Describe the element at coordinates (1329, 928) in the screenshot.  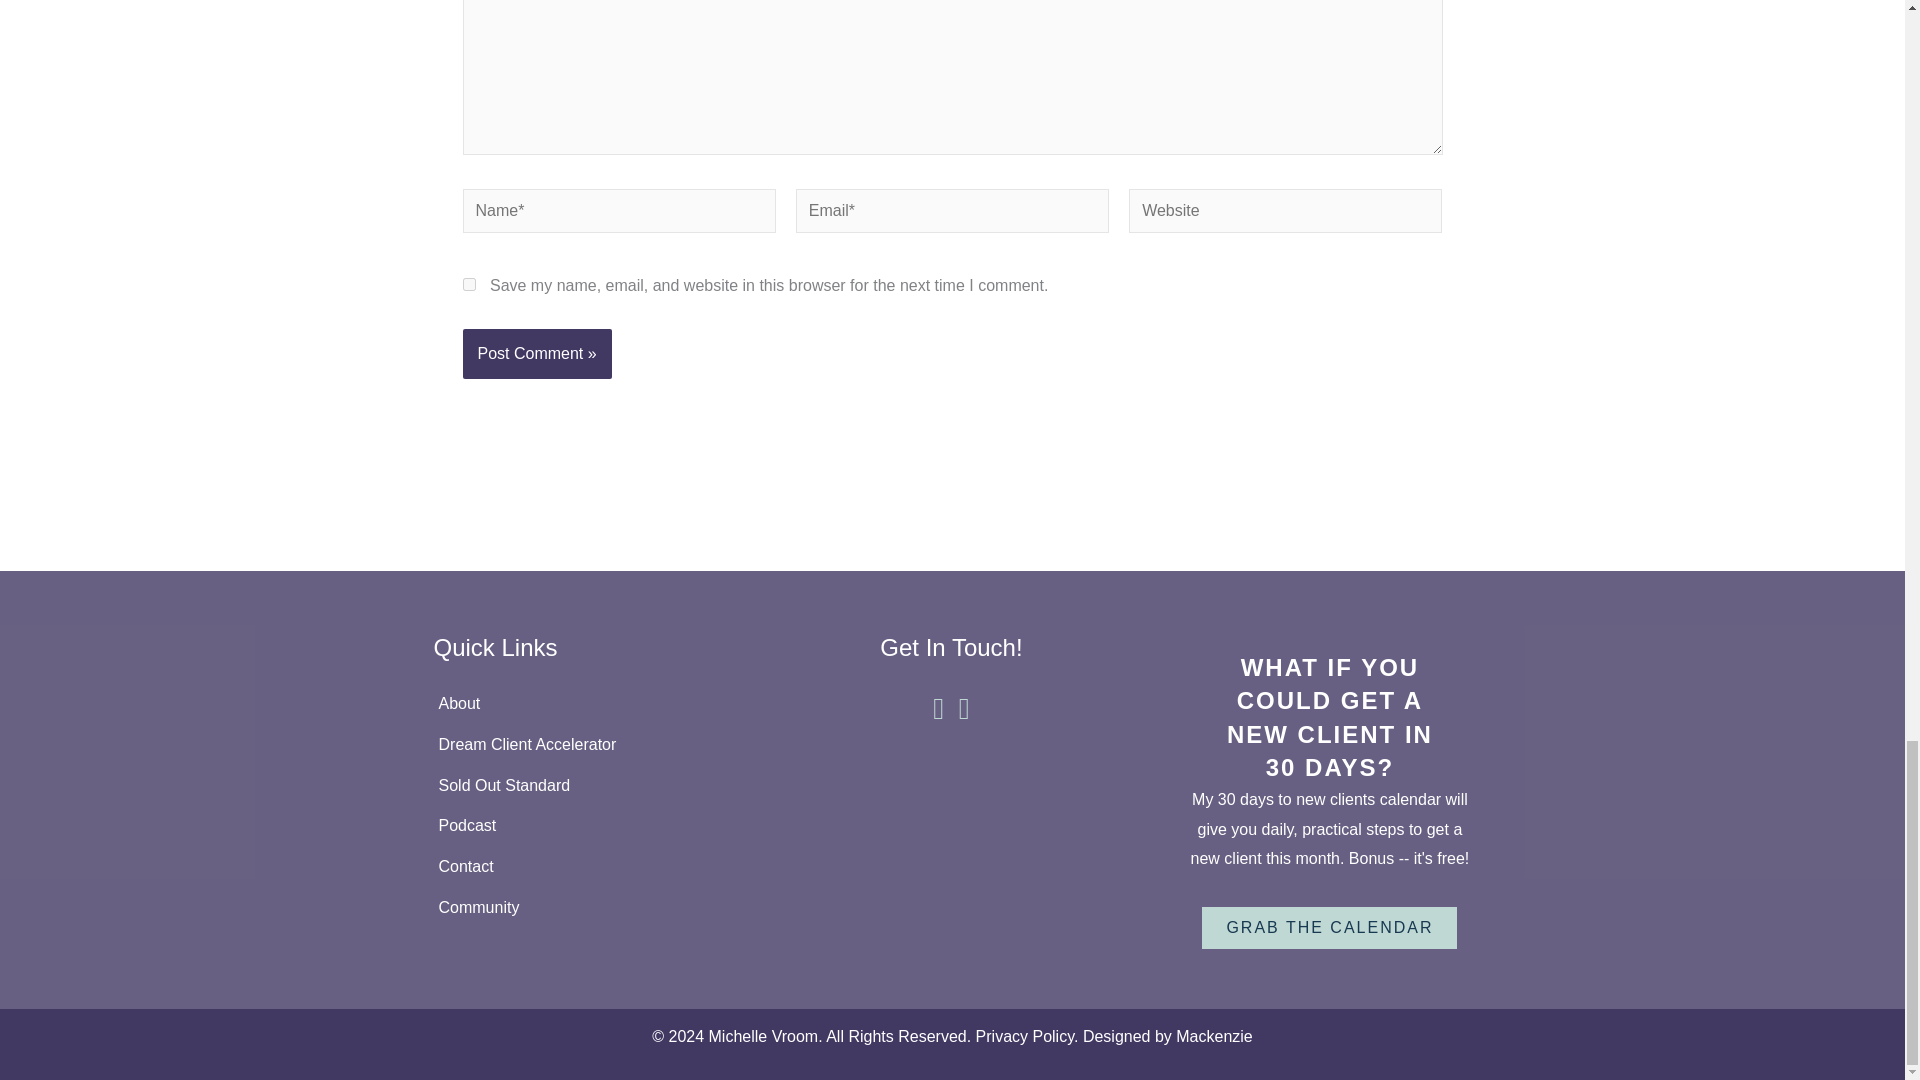
I see `GRAB THE CALENDAR` at that location.